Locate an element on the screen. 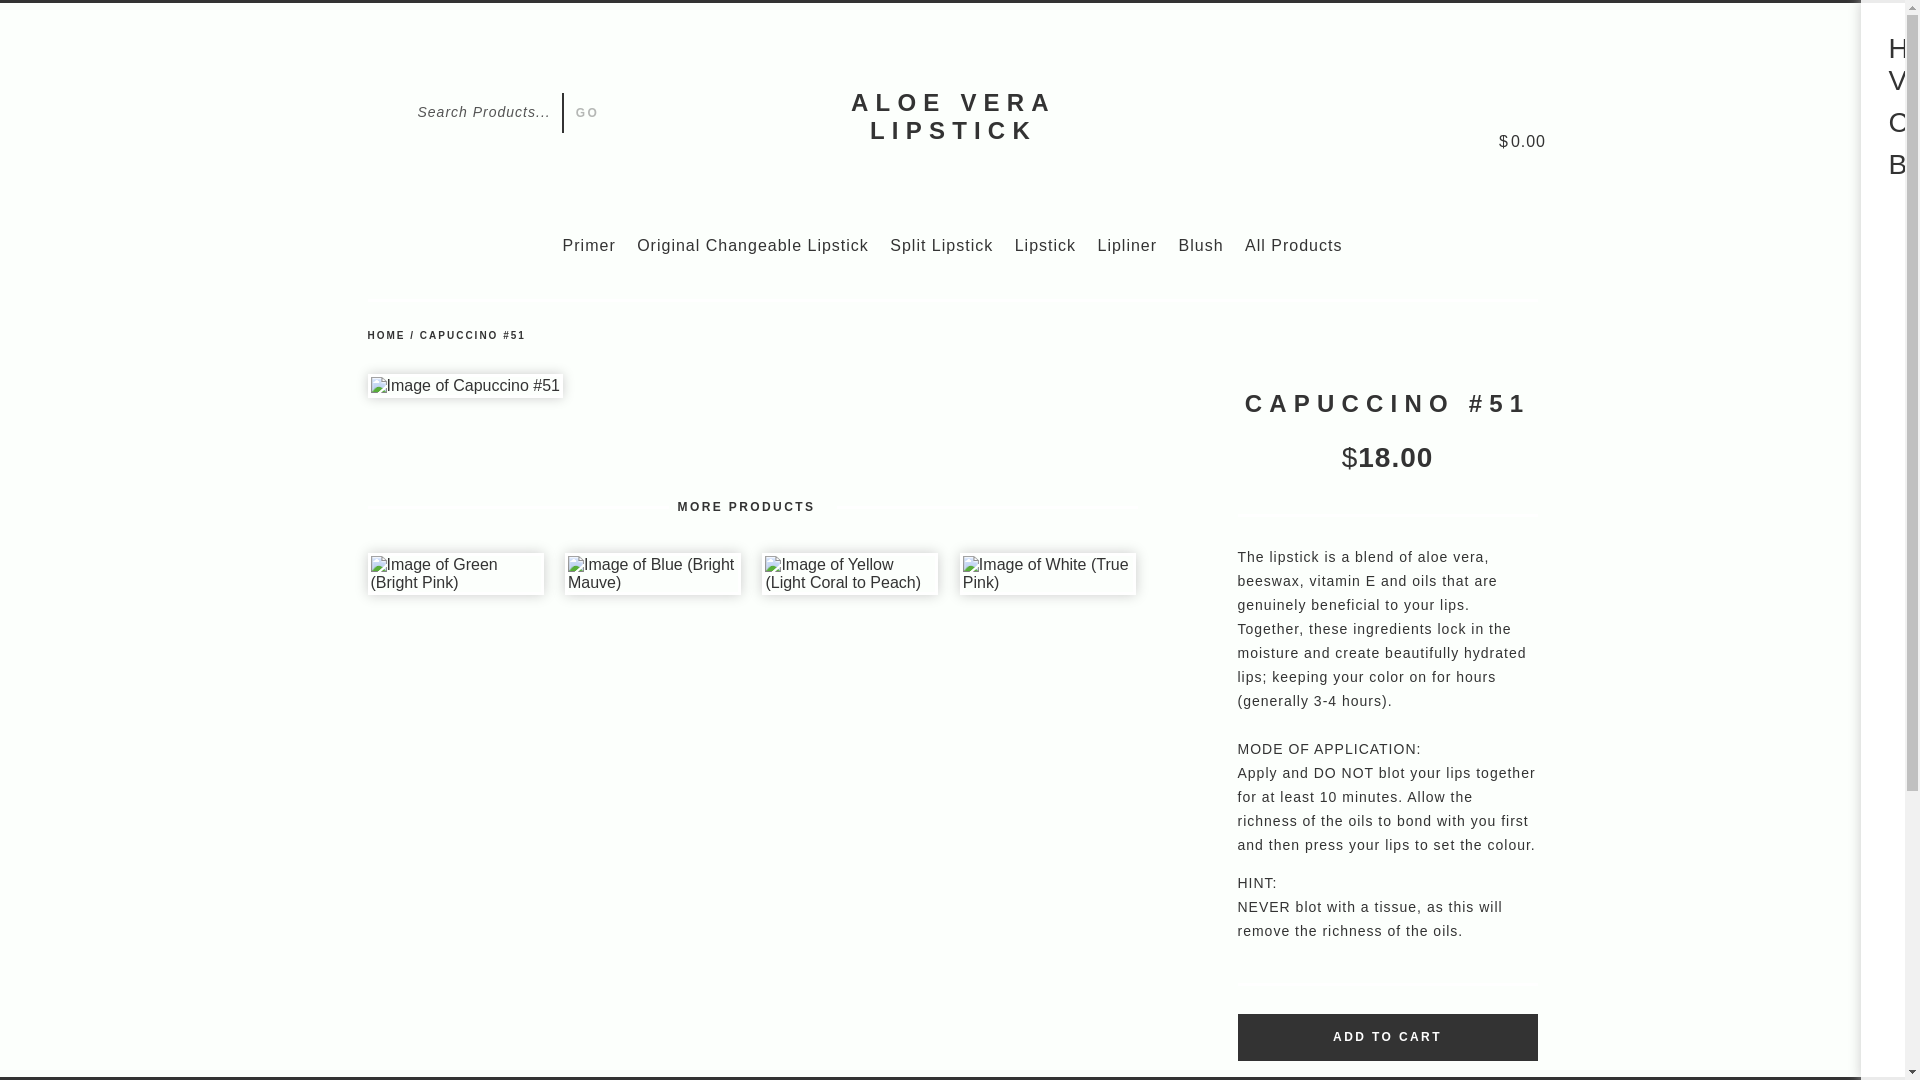  HOME is located at coordinates (386, 336).